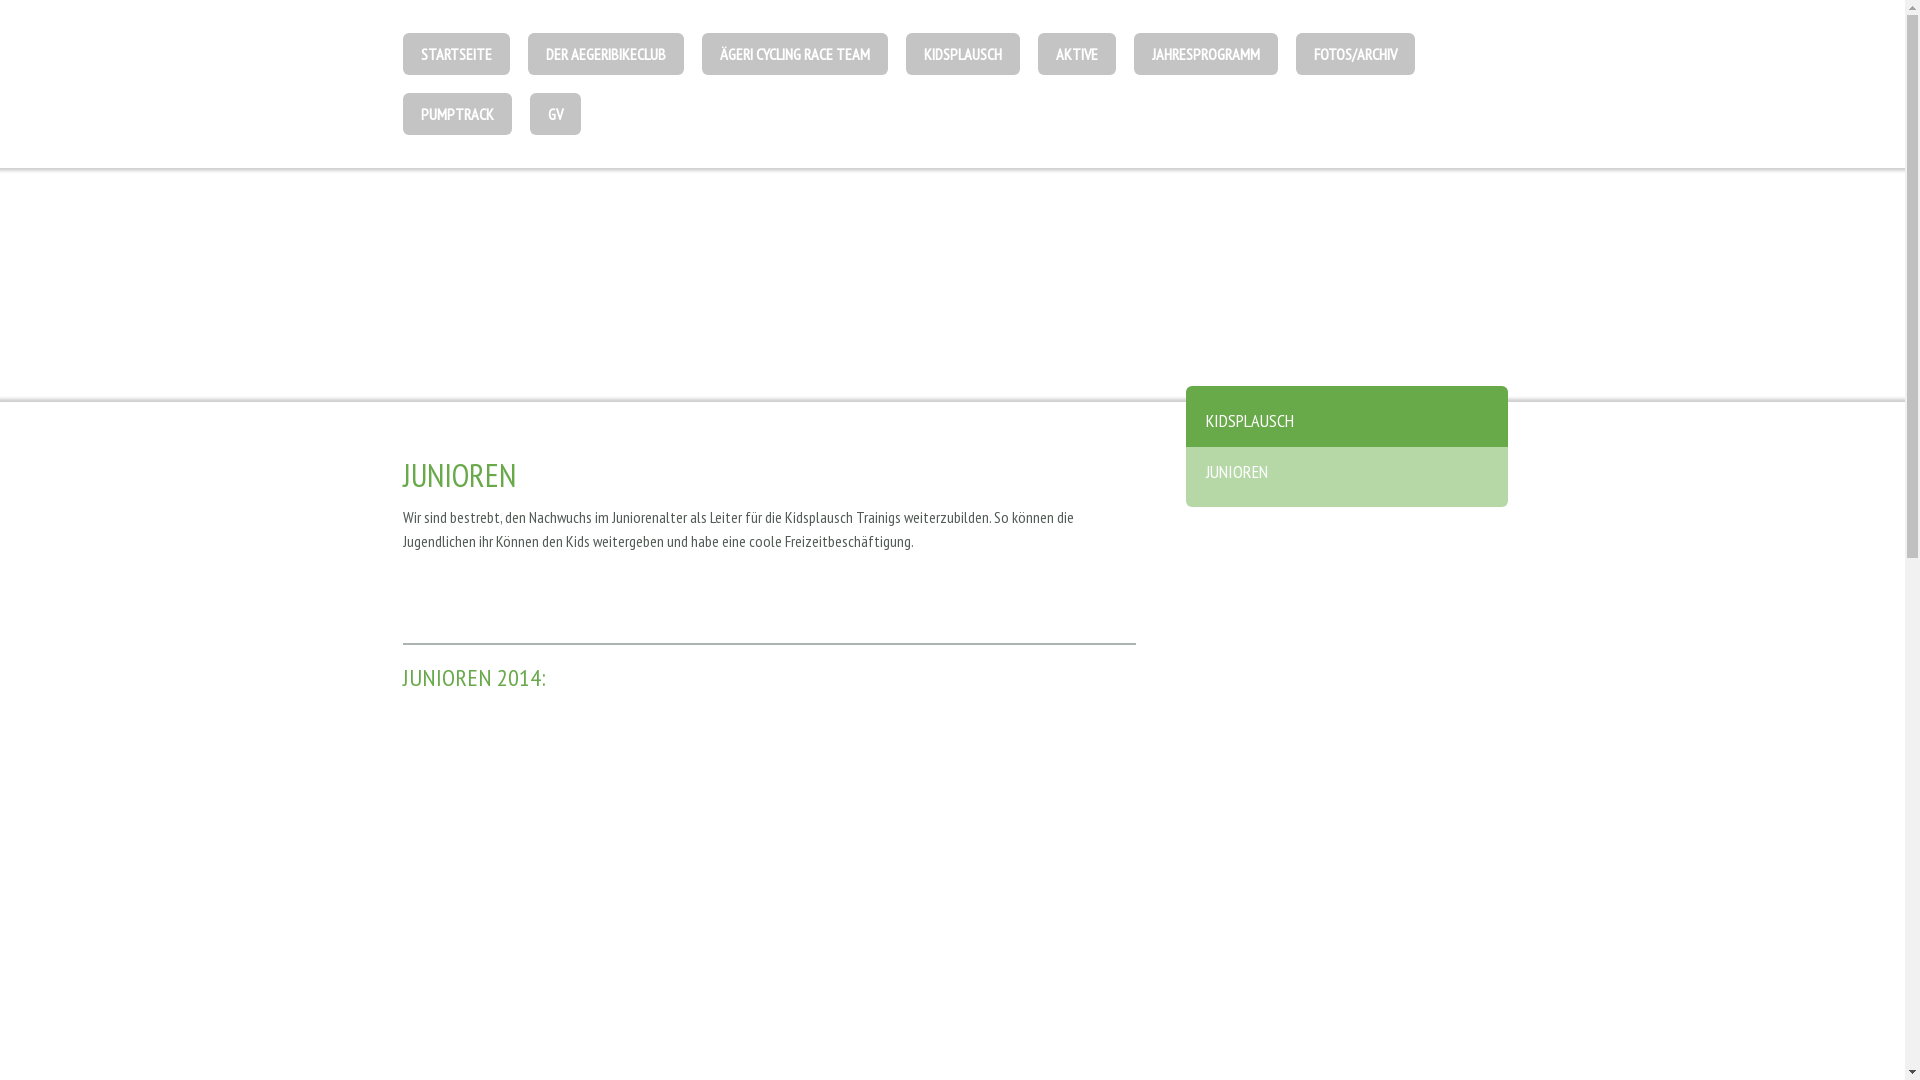 Image resolution: width=1920 pixels, height=1080 pixels. Describe the element at coordinates (606, 54) in the screenshot. I see `DER AEGERIBIKECLUB` at that location.